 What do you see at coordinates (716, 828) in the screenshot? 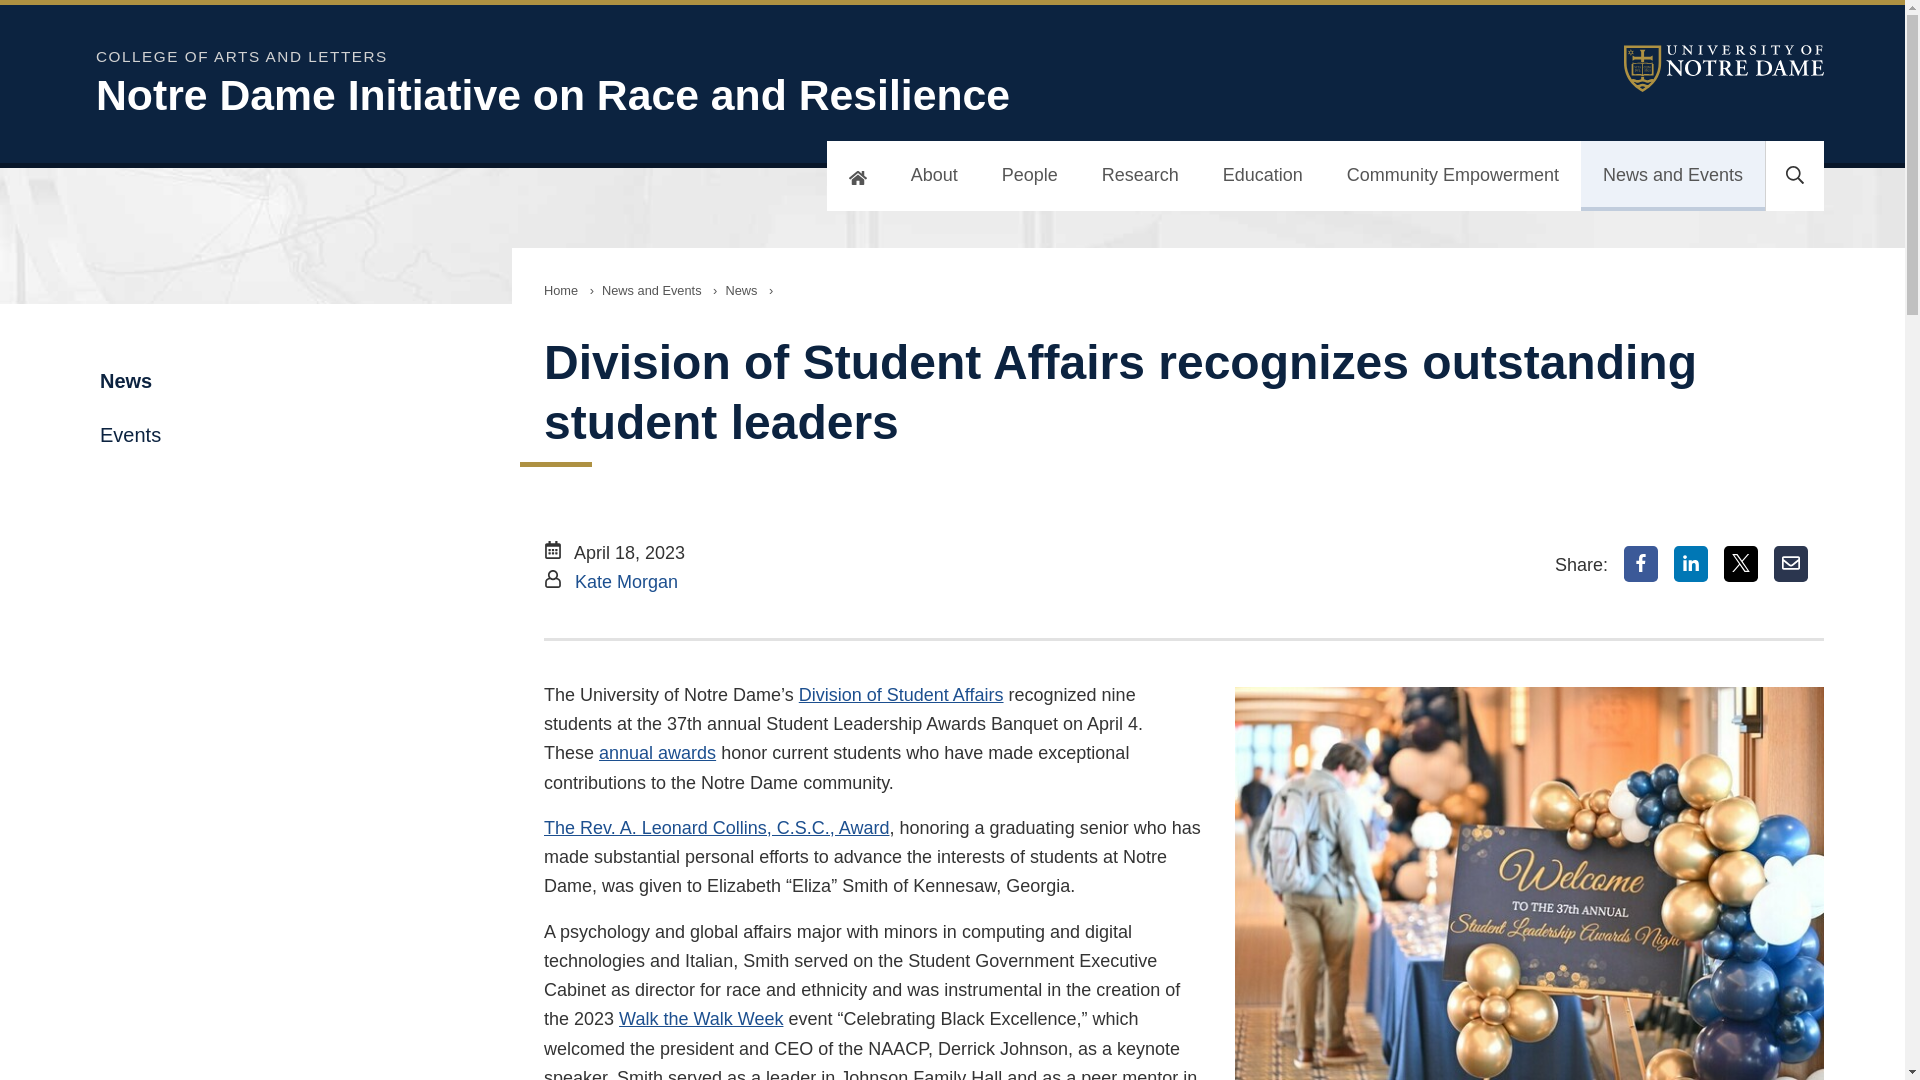
I see `The Rev. A. Leonard Collins, C.S.C., Award` at bounding box center [716, 828].